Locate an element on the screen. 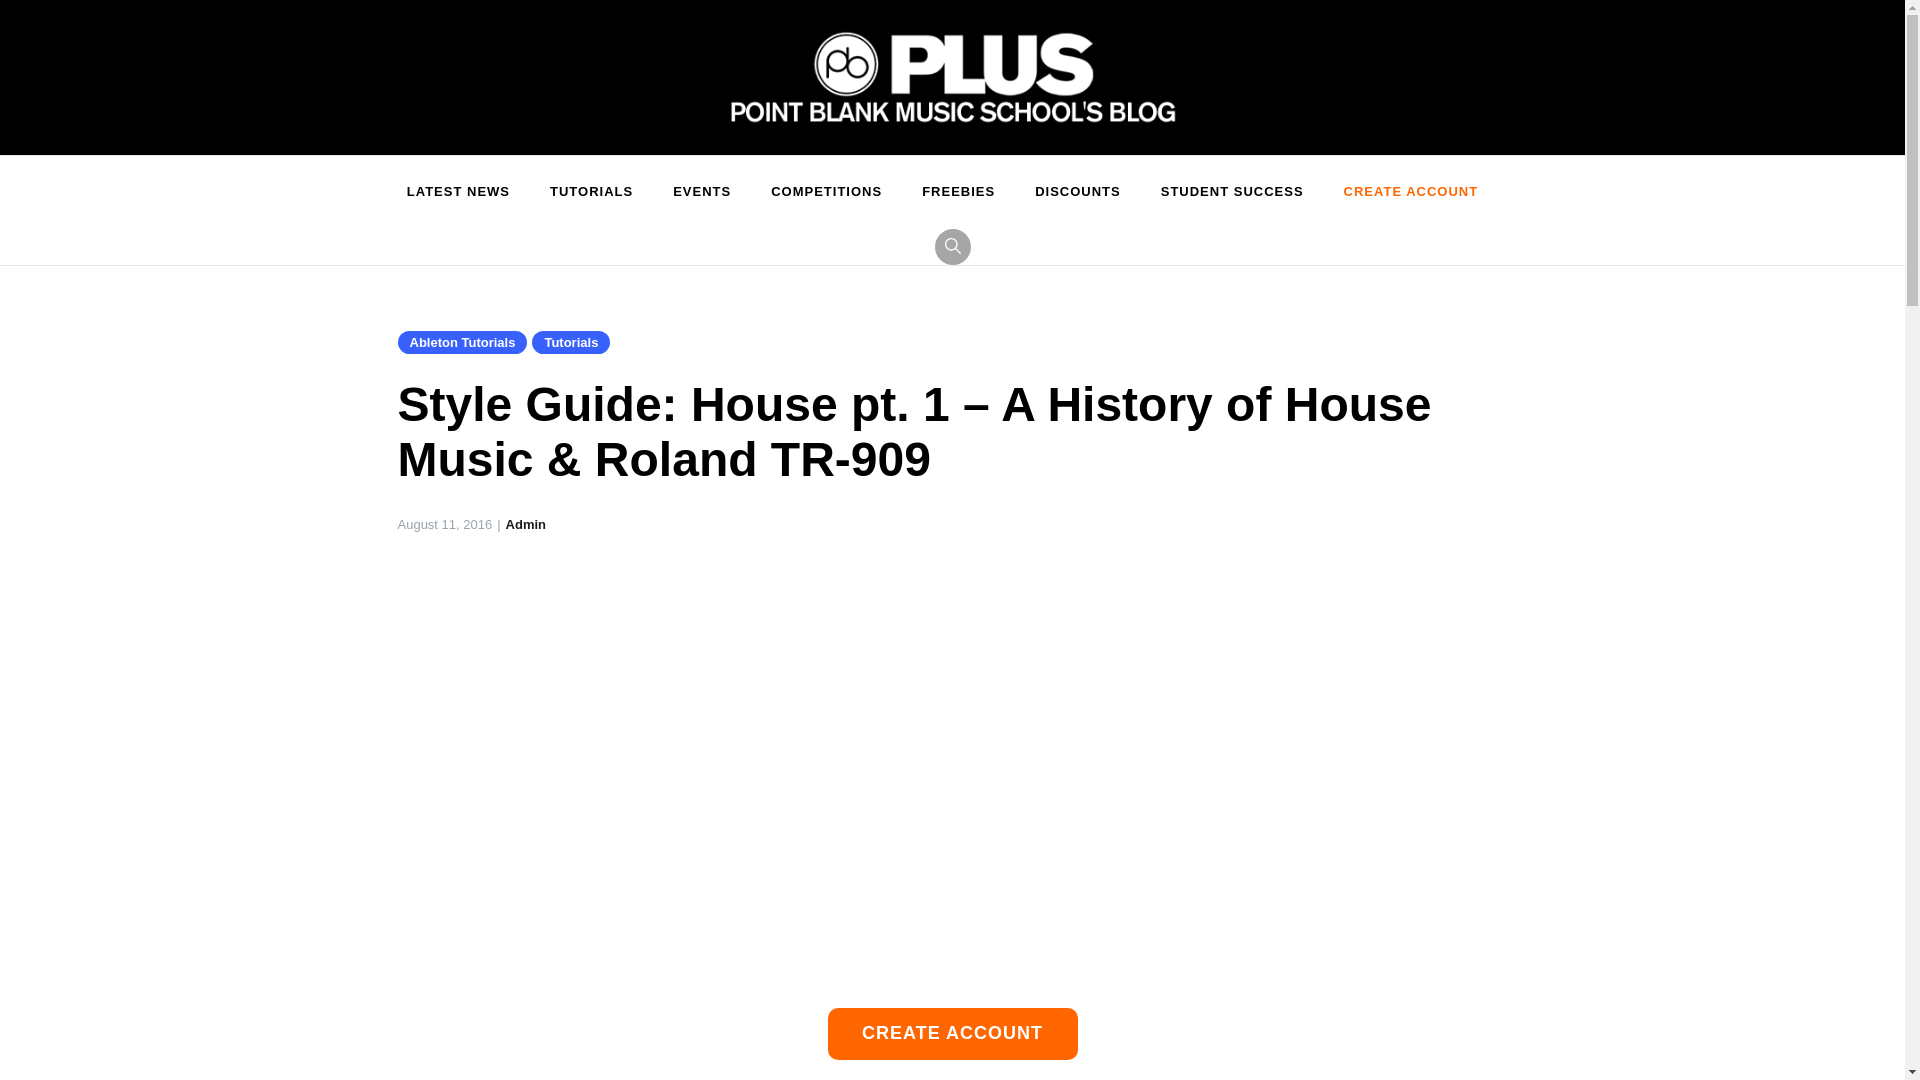  August 11, 2016 is located at coordinates (445, 524).